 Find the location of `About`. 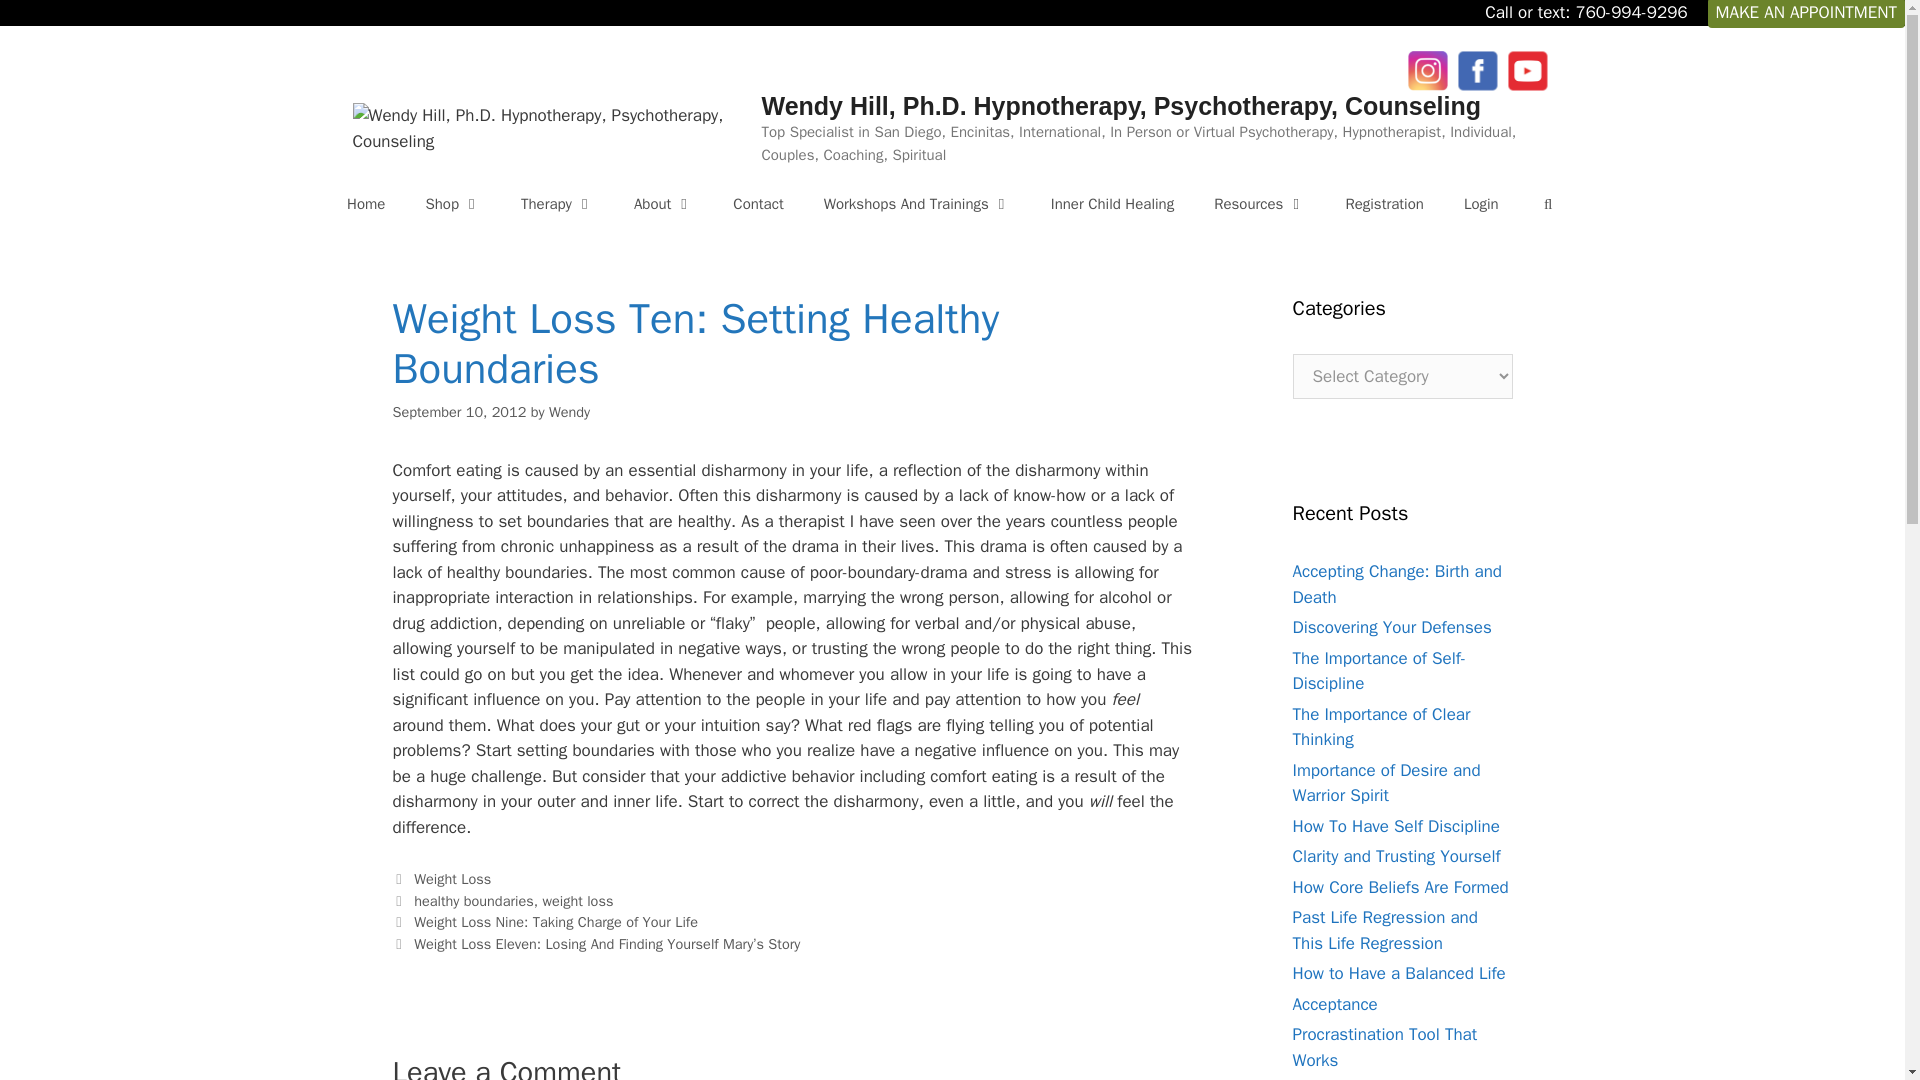

About is located at coordinates (663, 204).